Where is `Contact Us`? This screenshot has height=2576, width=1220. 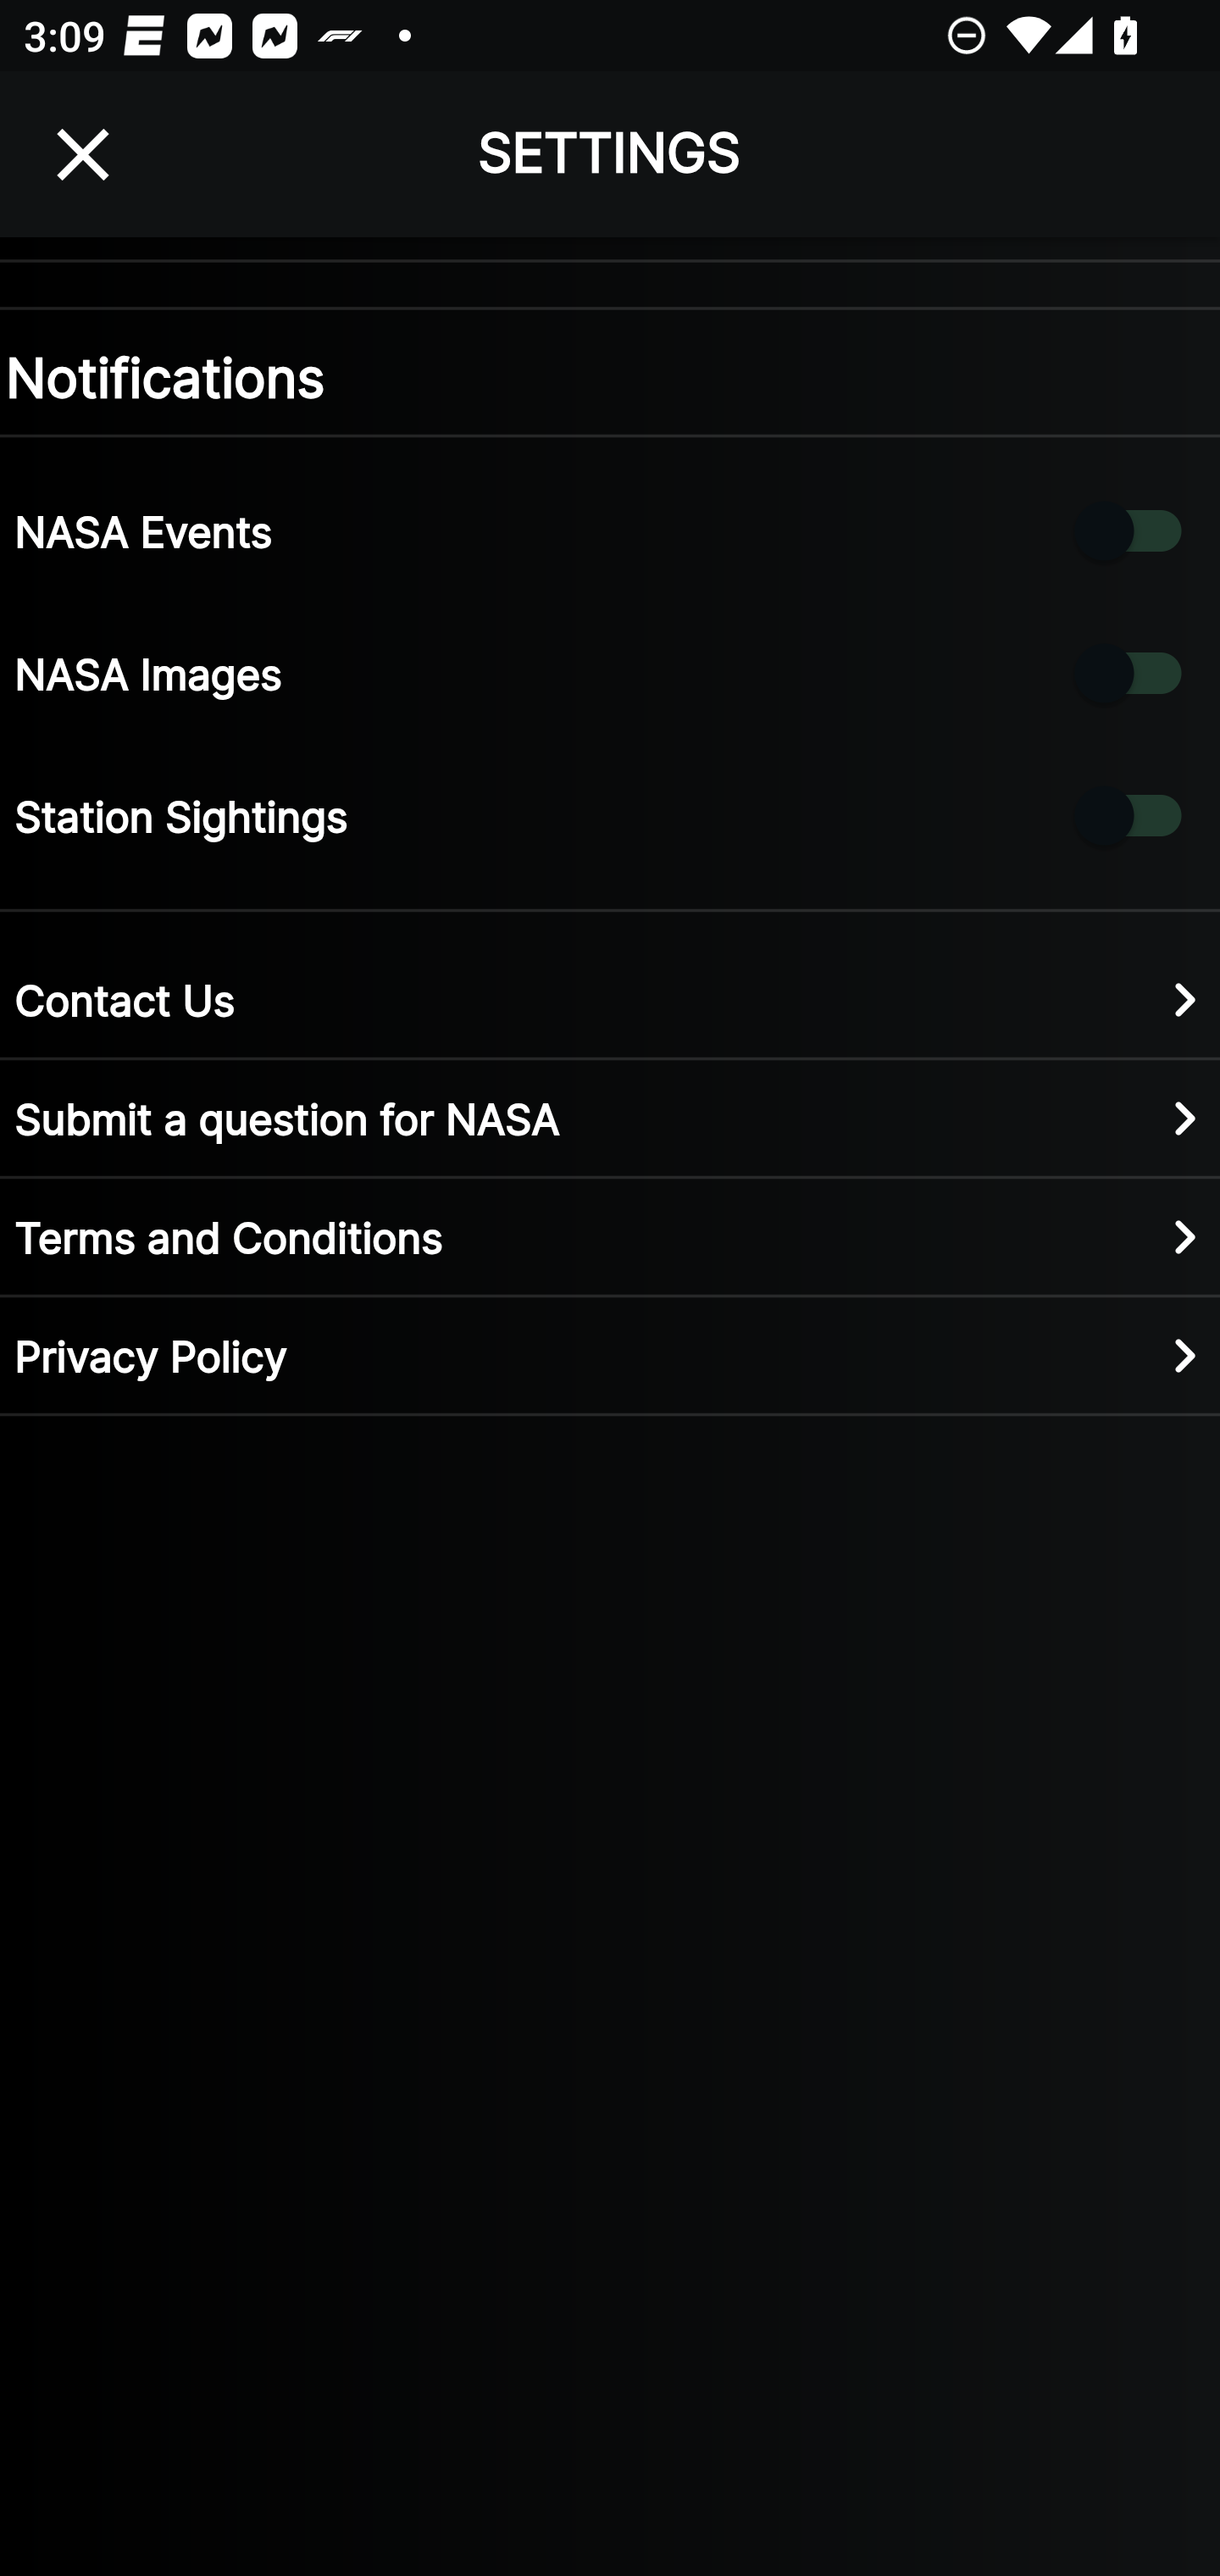 Contact Us is located at coordinates (610, 999).